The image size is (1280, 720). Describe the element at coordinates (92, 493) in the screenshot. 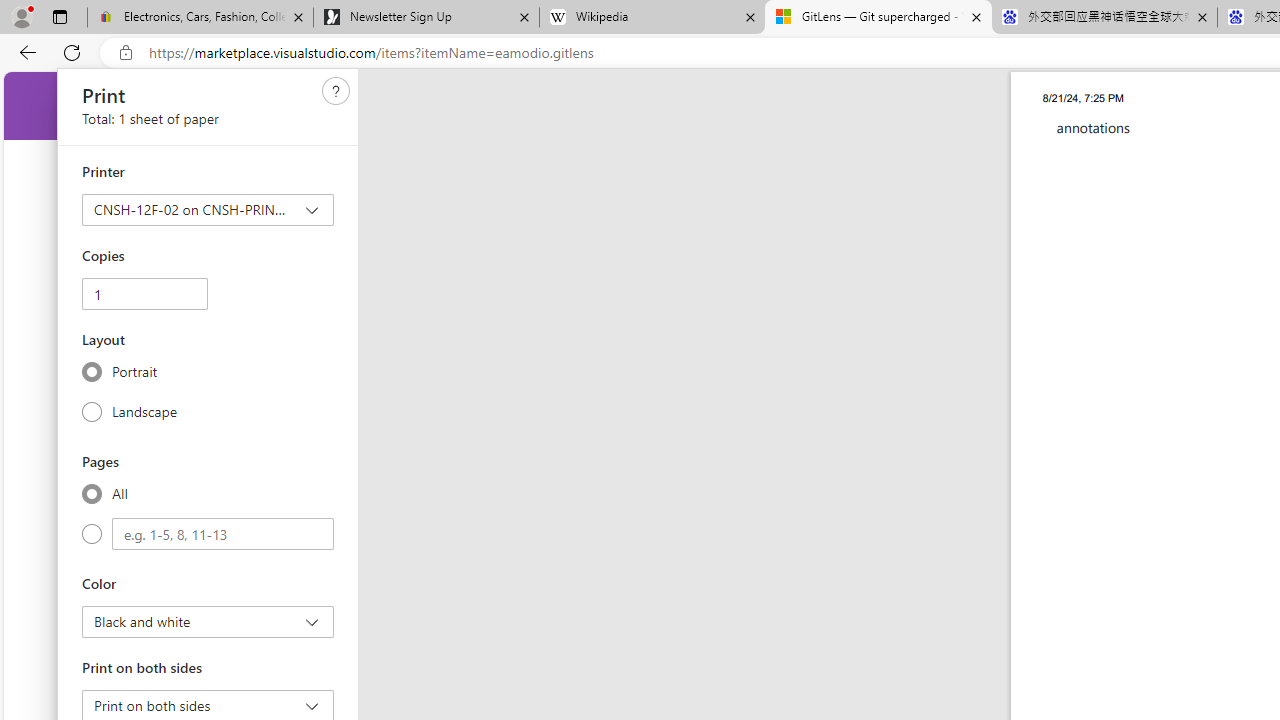

I see `All` at that location.